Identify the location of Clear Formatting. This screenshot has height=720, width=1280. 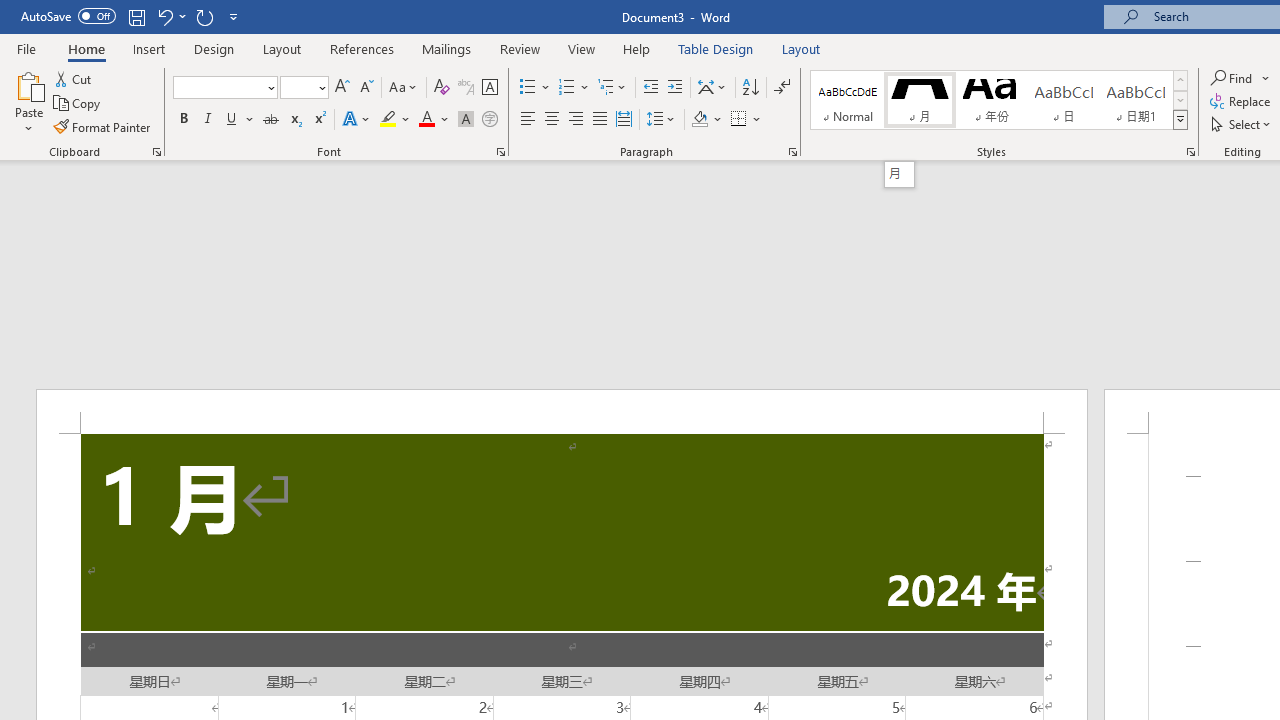
(442, 88).